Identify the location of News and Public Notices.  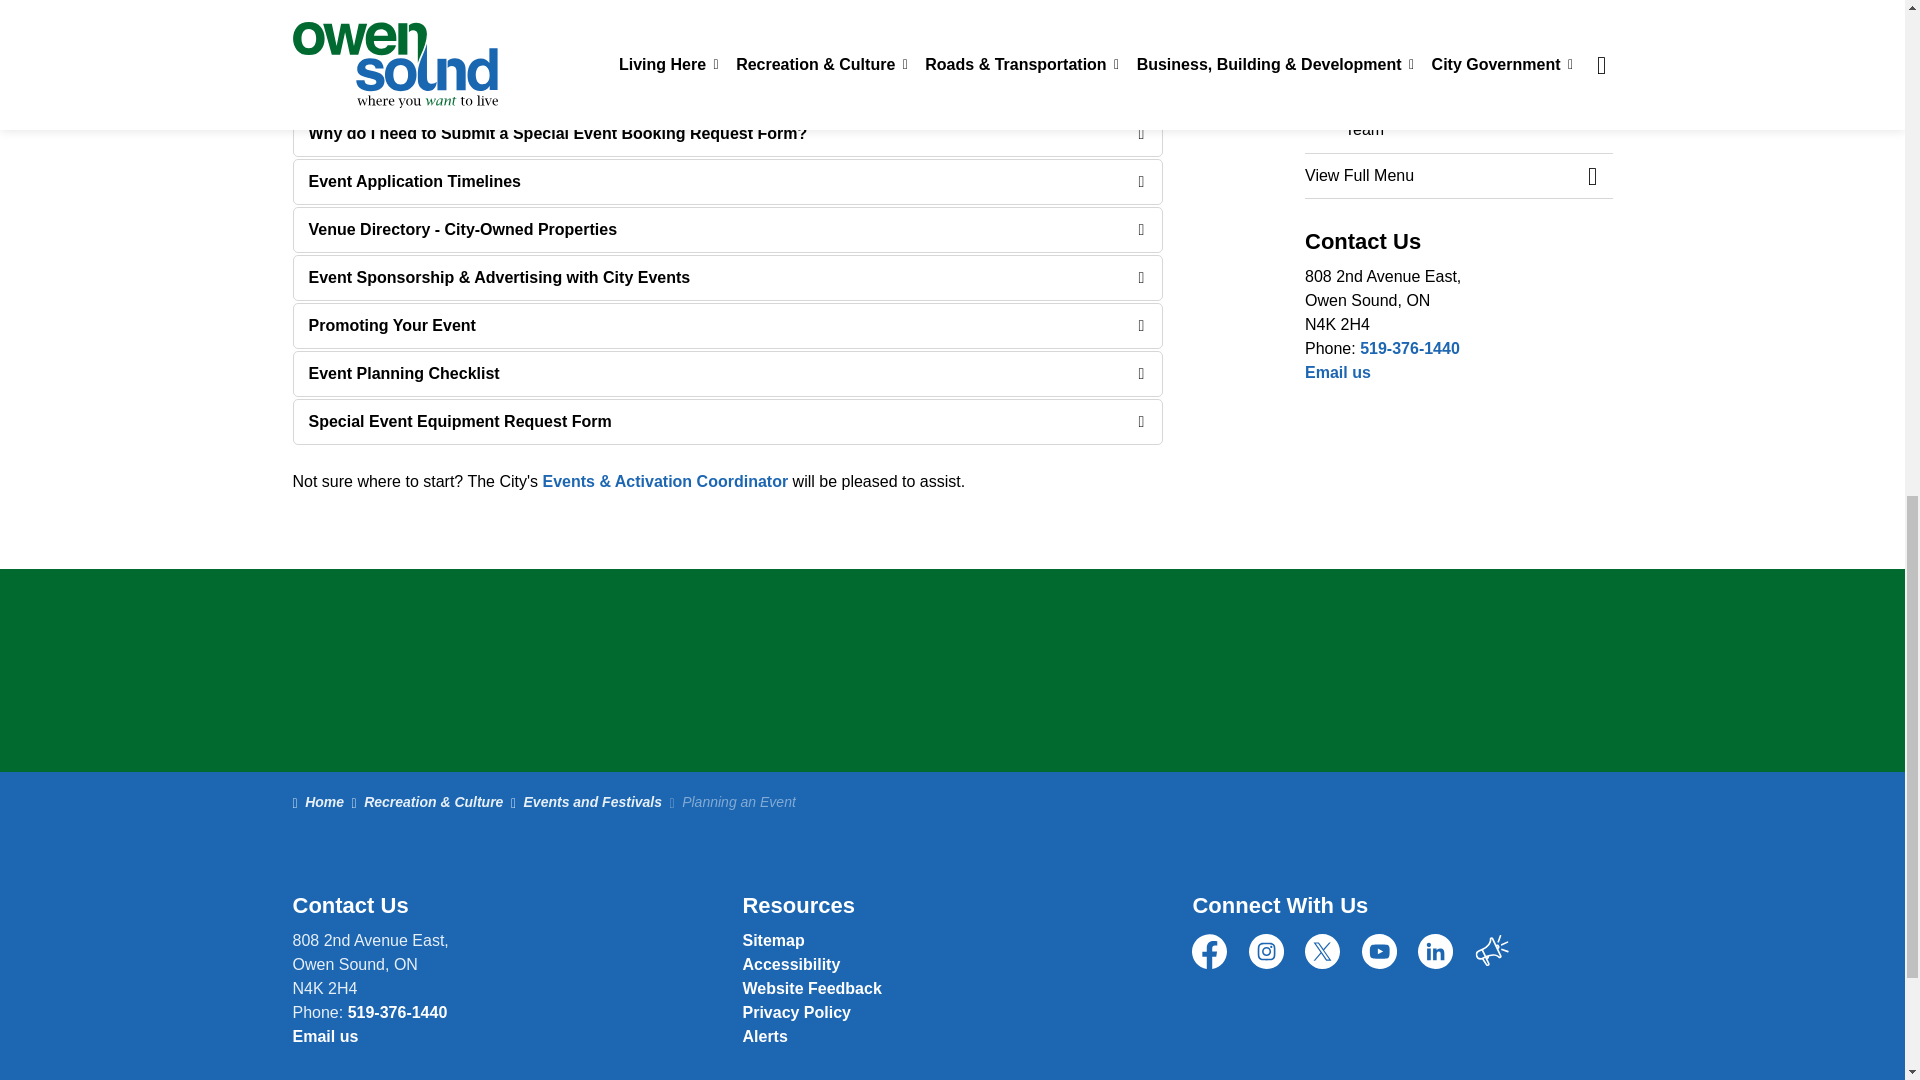
(764, 1036).